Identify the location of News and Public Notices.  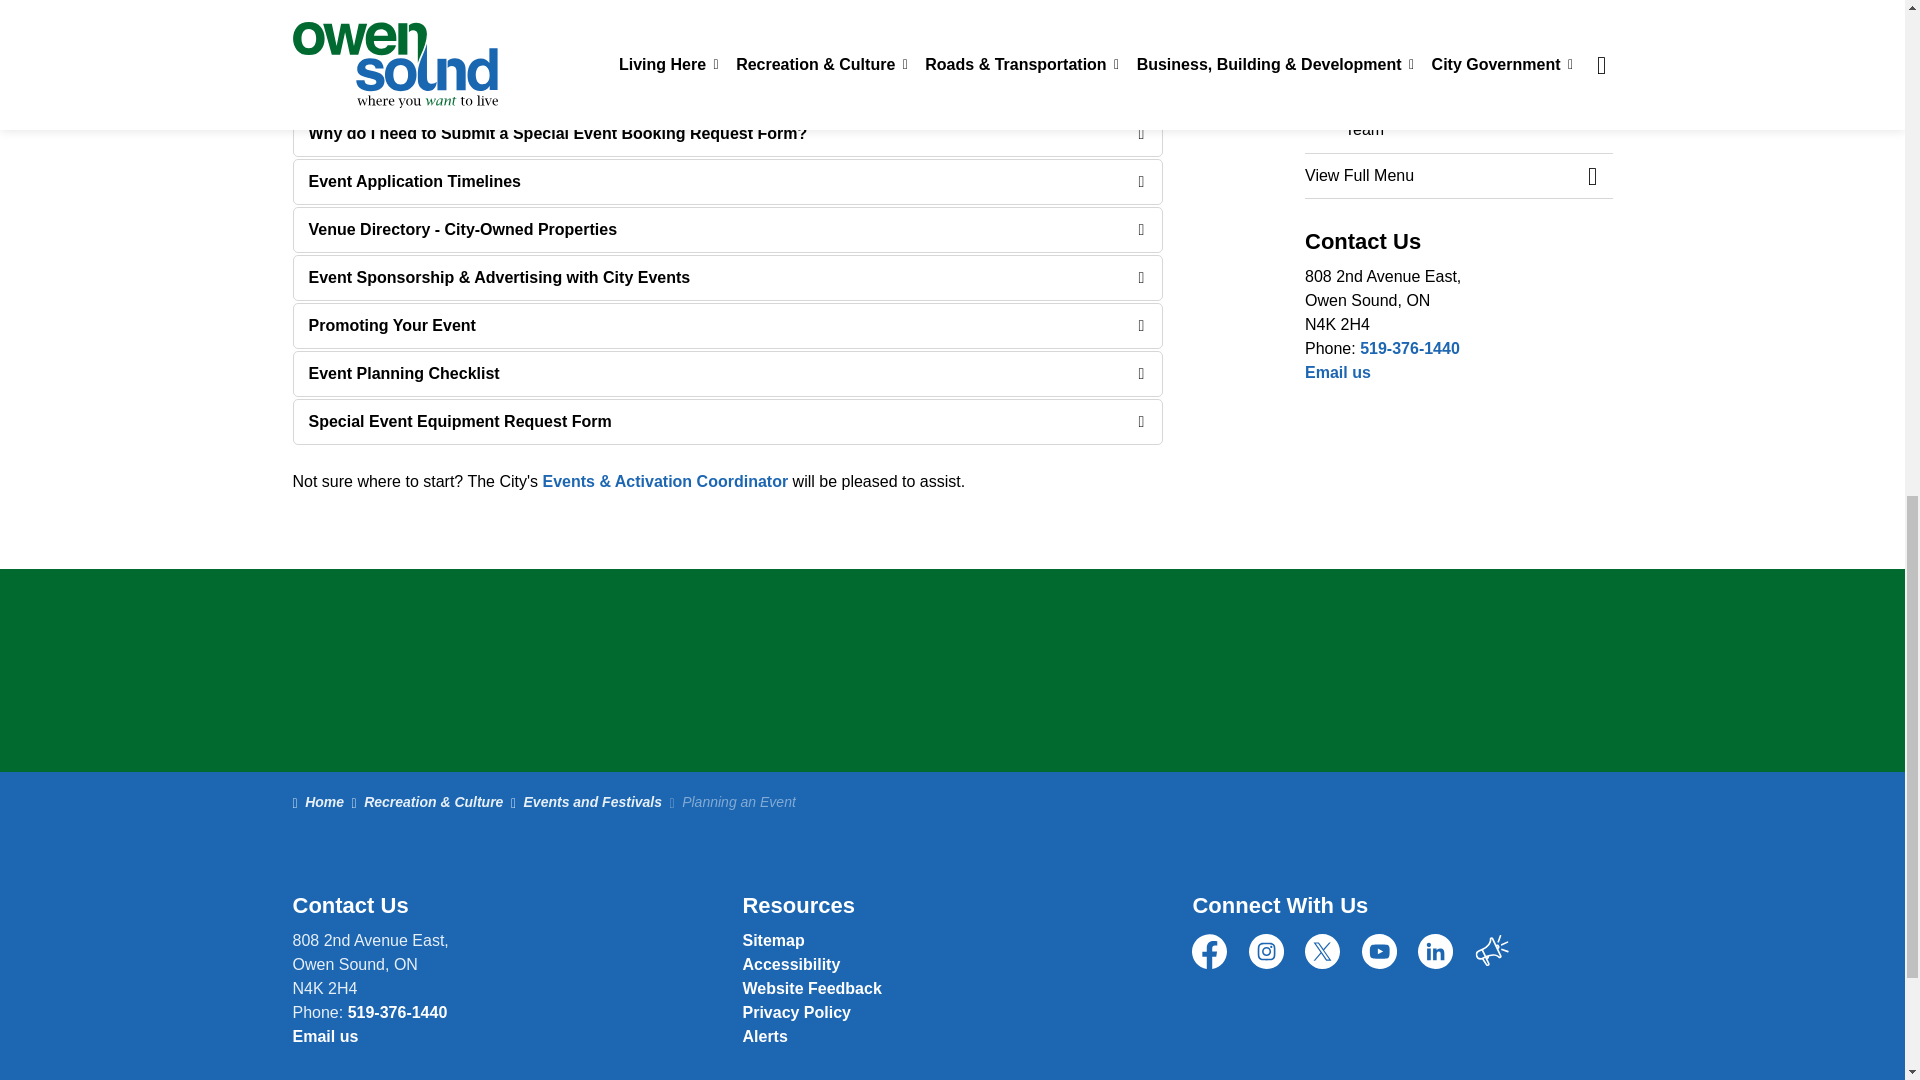
(764, 1036).